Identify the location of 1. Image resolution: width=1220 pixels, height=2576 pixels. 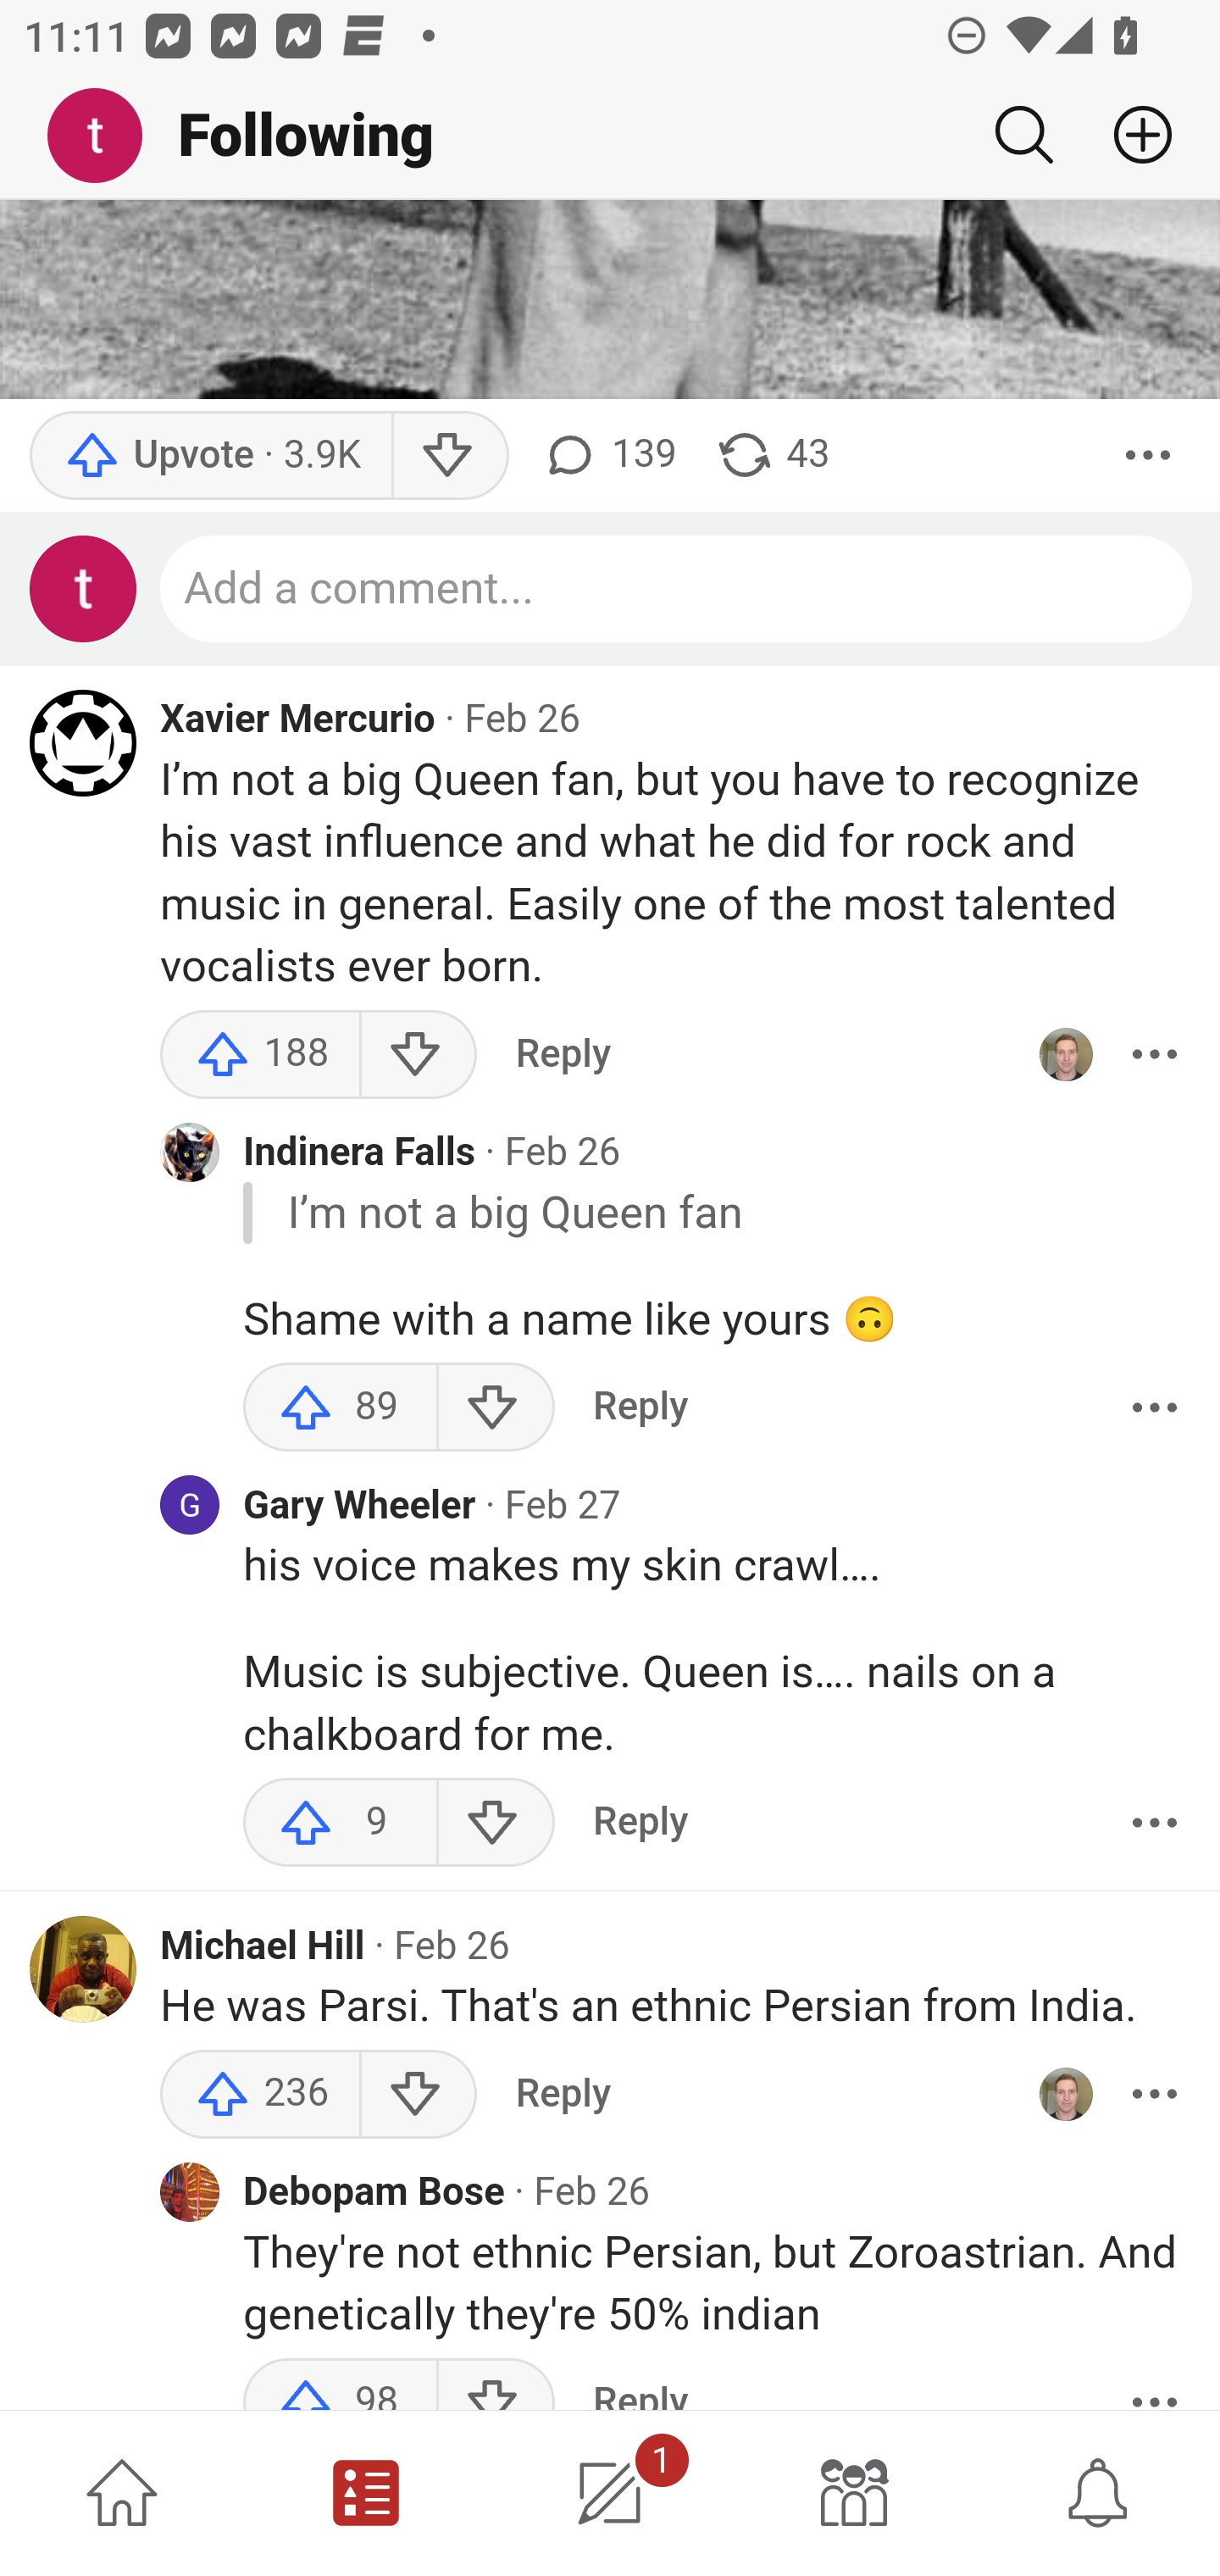
(610, 2493).